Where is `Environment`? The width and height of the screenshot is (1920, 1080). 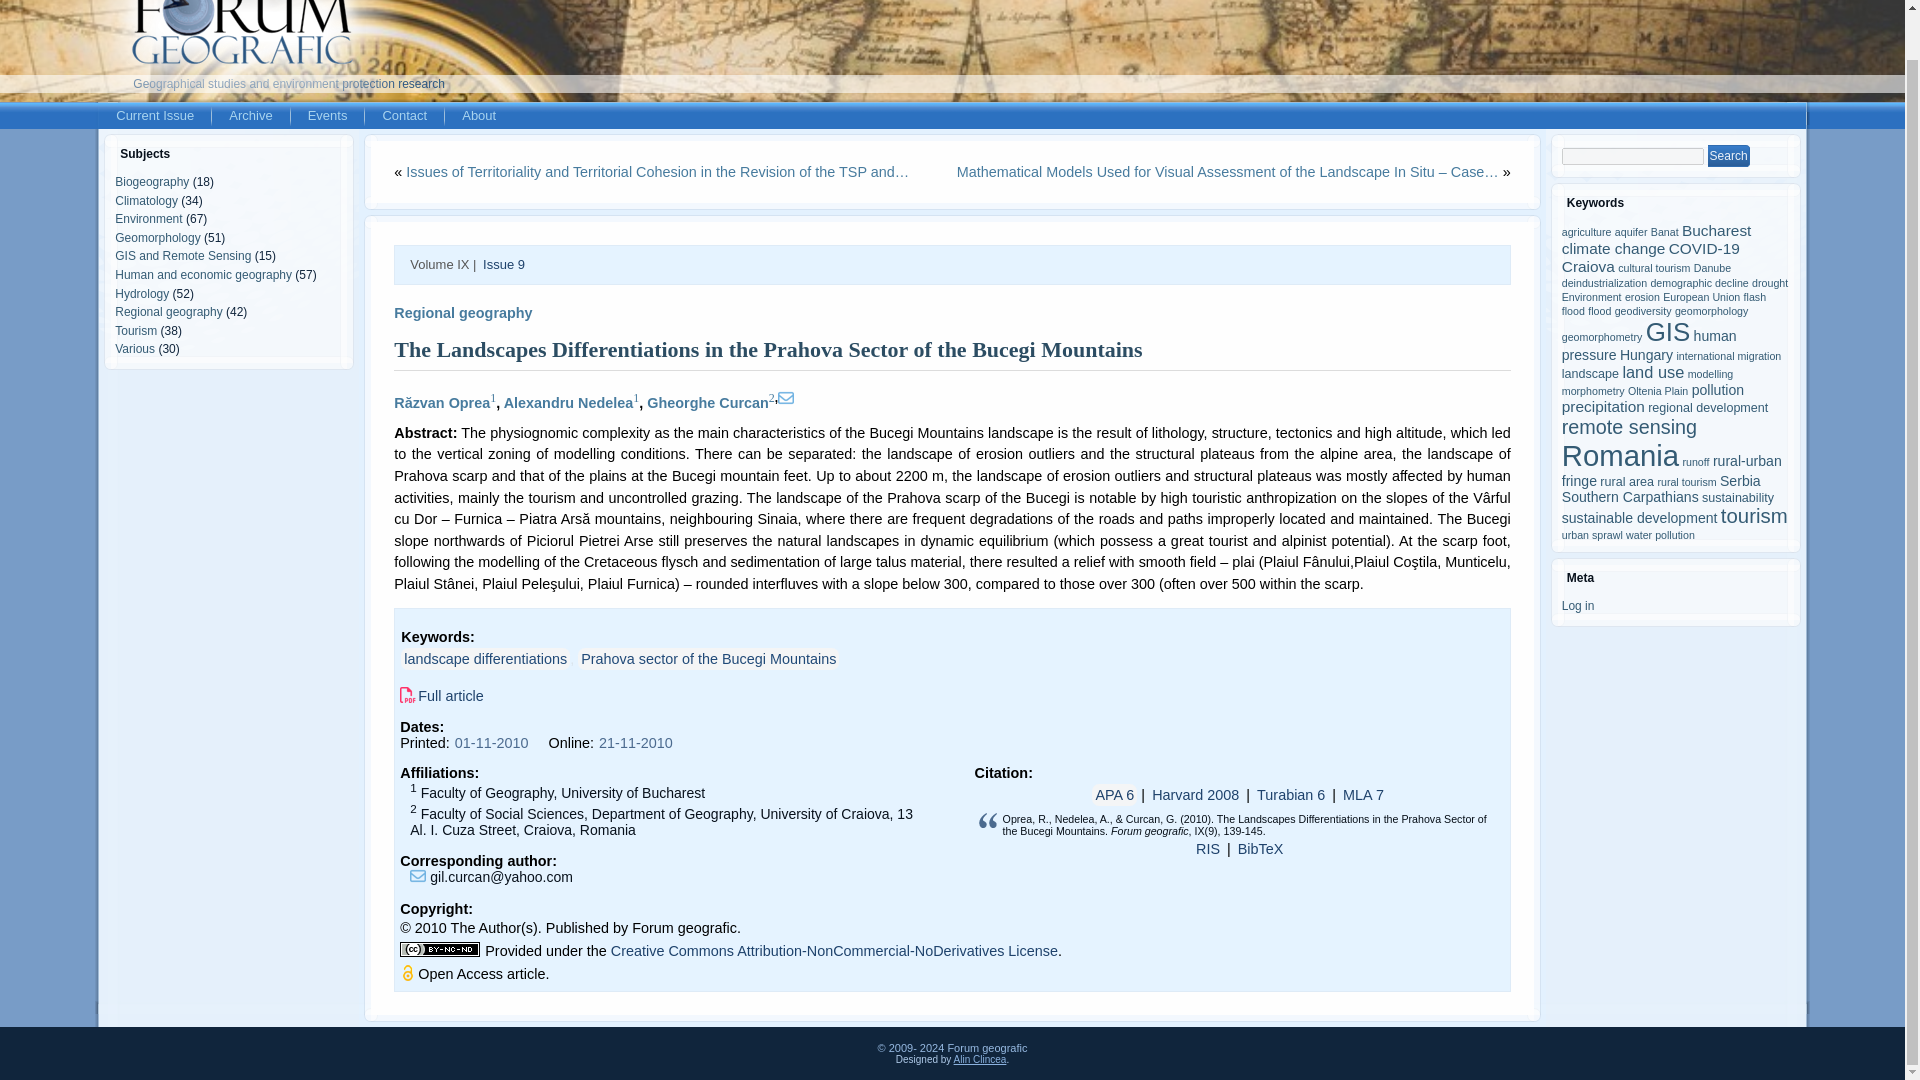
Environment is located at coordinates (148, 218).